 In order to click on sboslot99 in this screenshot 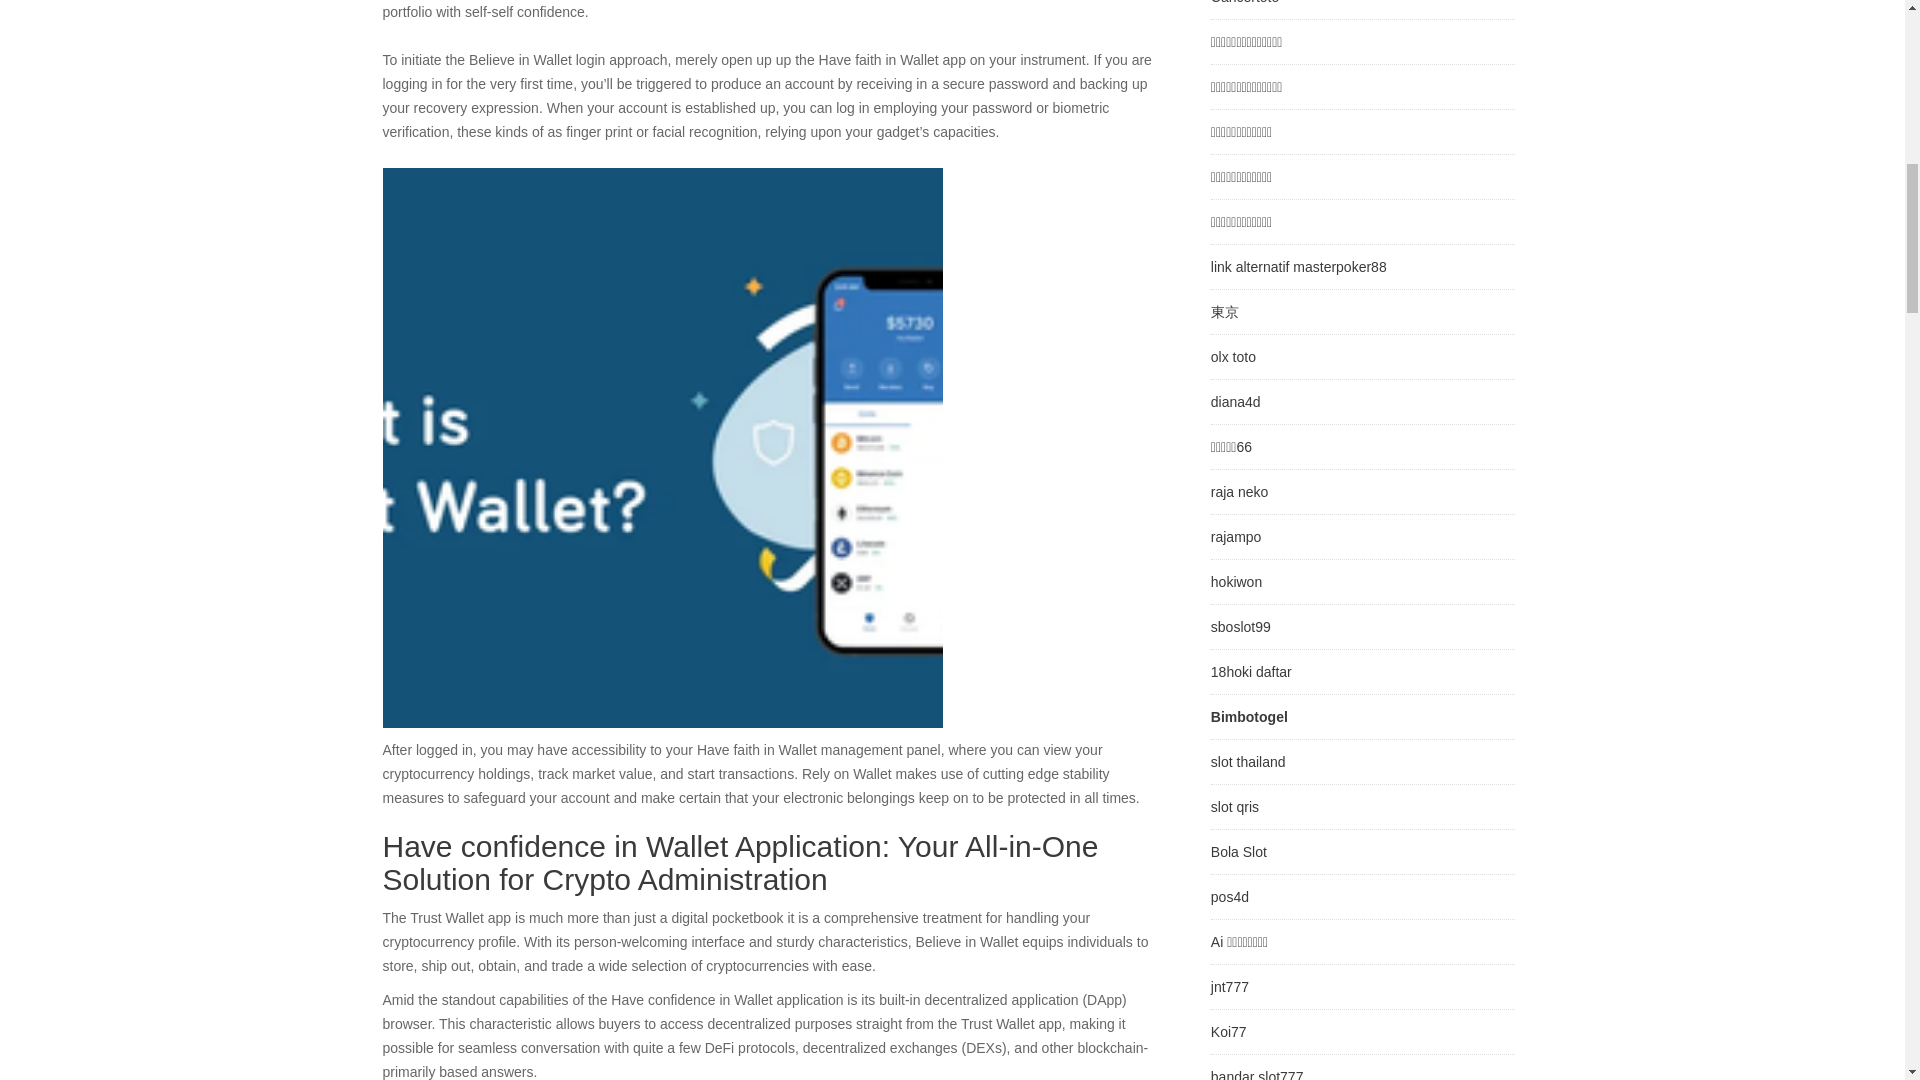, I will do `click(1241, 626)`.